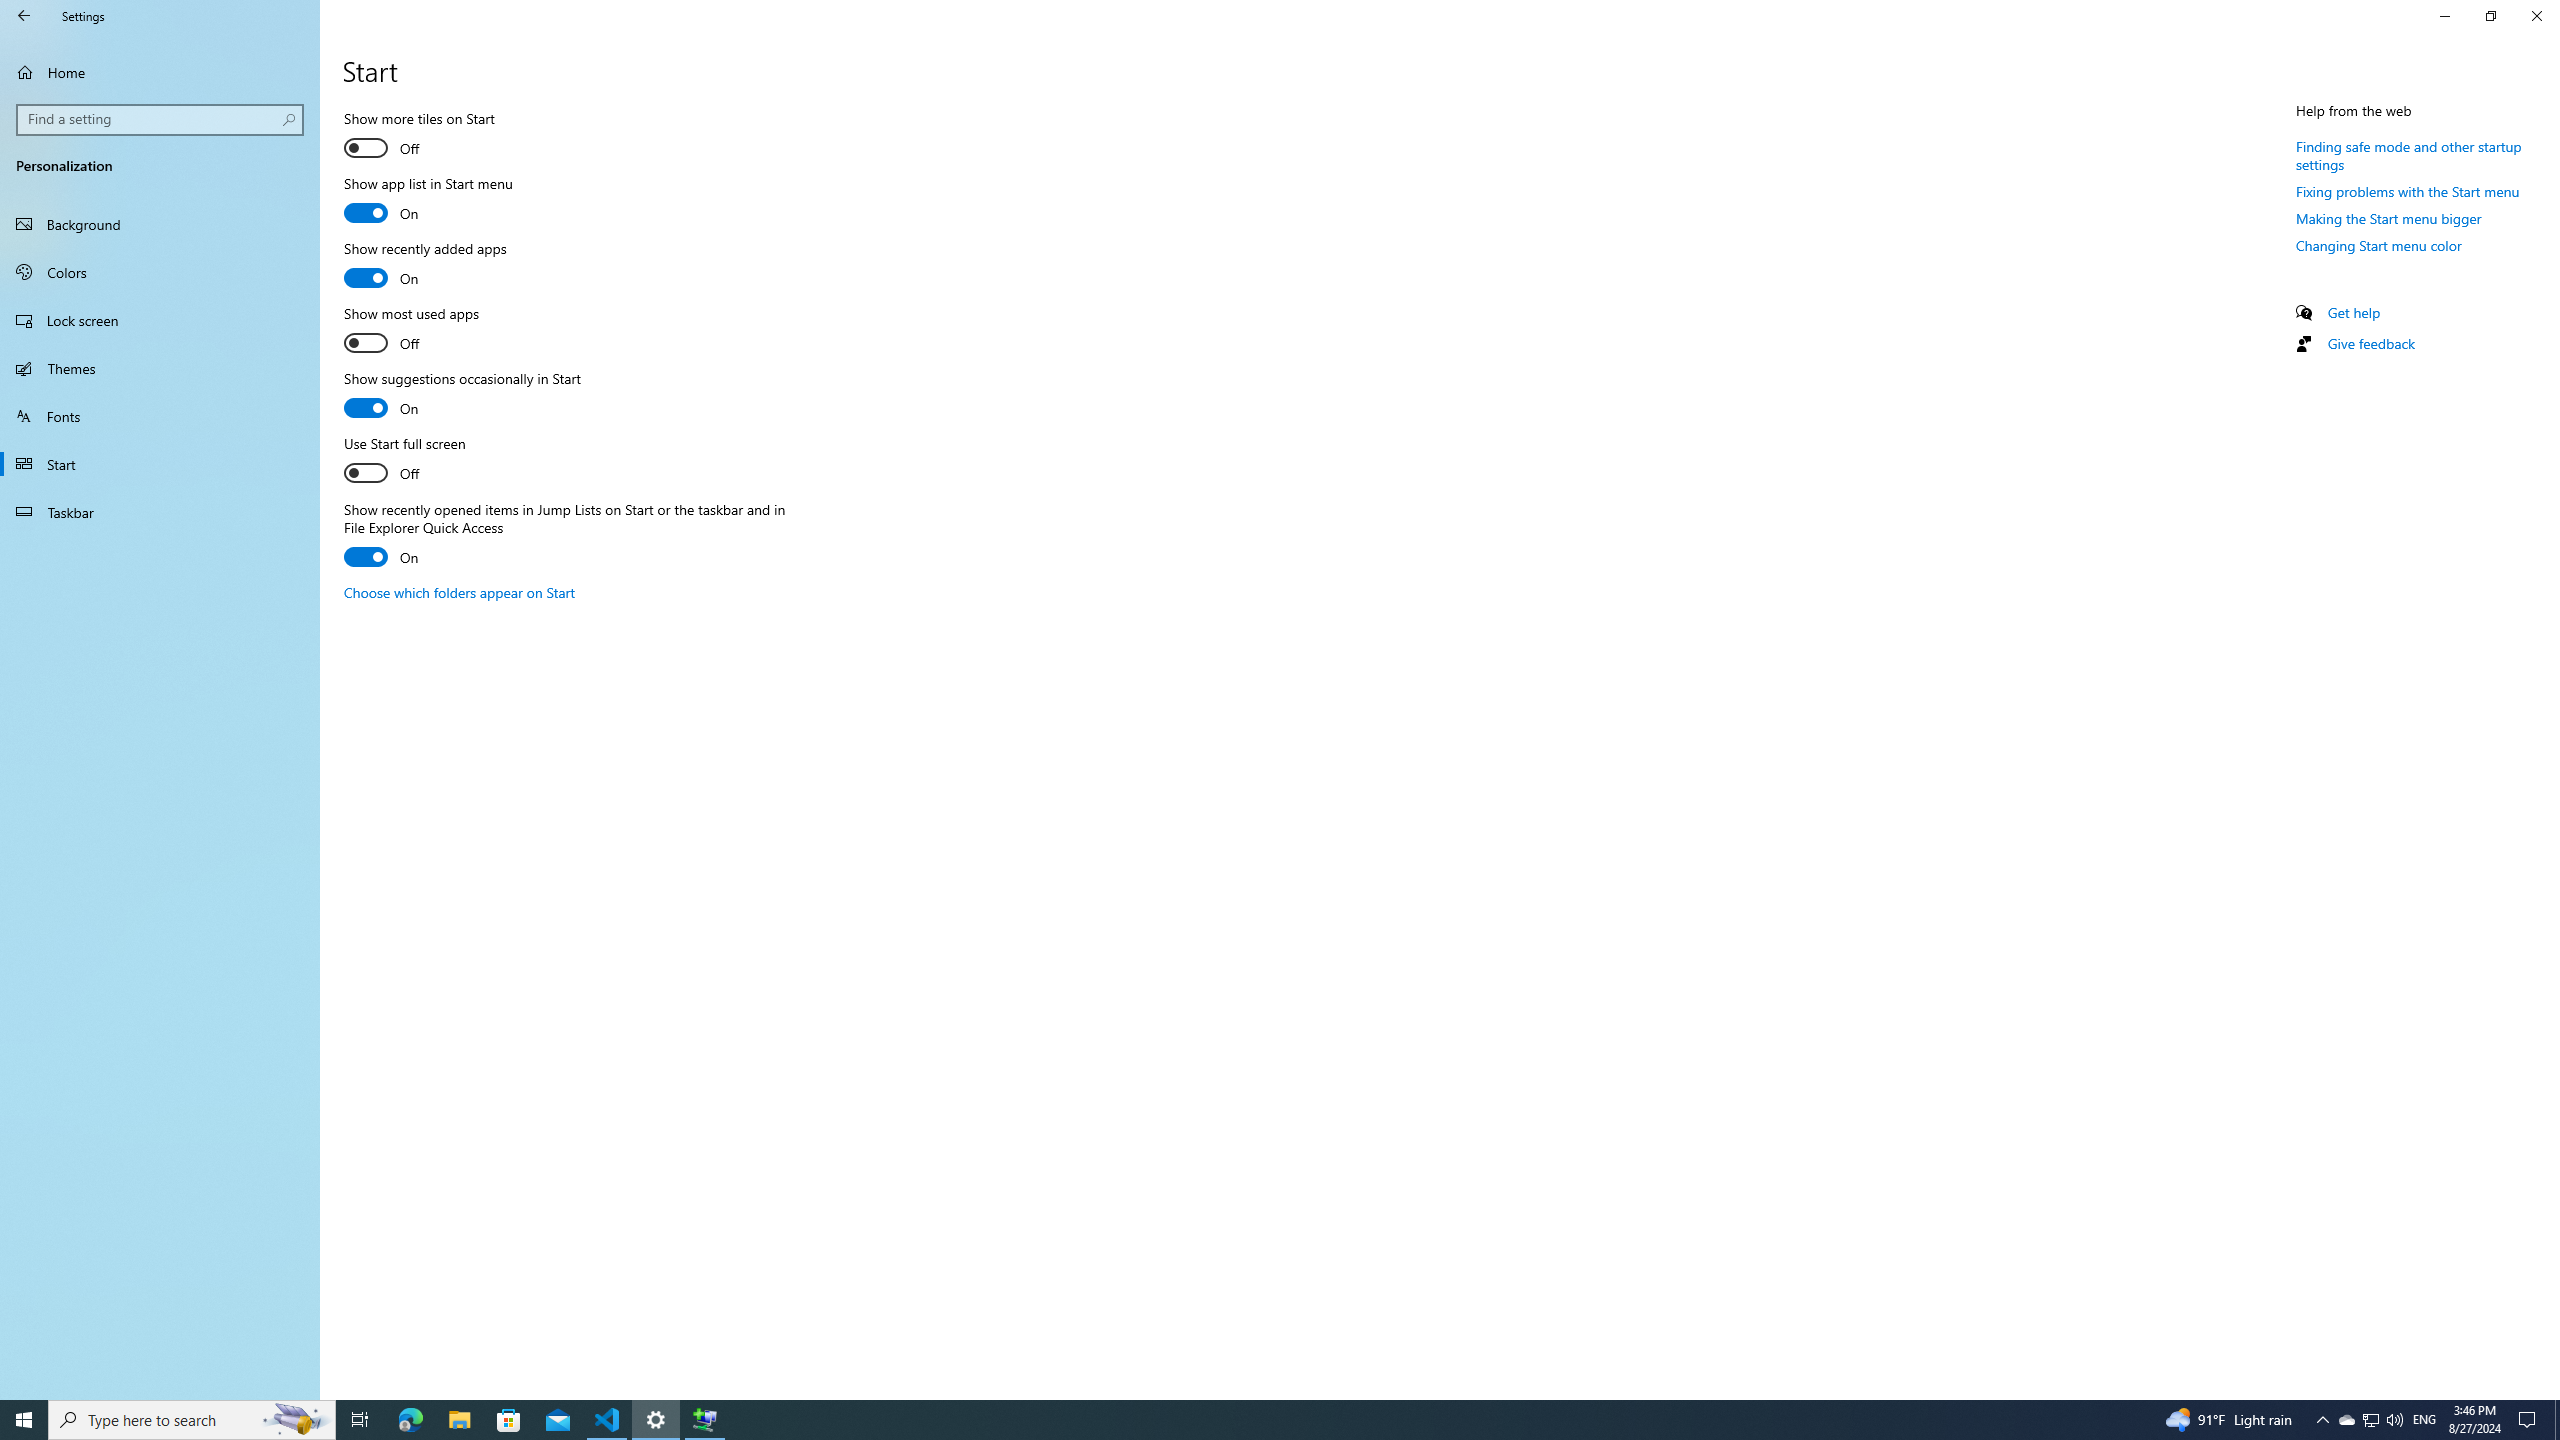 This screenshot has height=1440, width=2560. What do you see at coordinates (160, 512) in the screenshot?
I see `Taskbar` at bounding box center [160, 512].